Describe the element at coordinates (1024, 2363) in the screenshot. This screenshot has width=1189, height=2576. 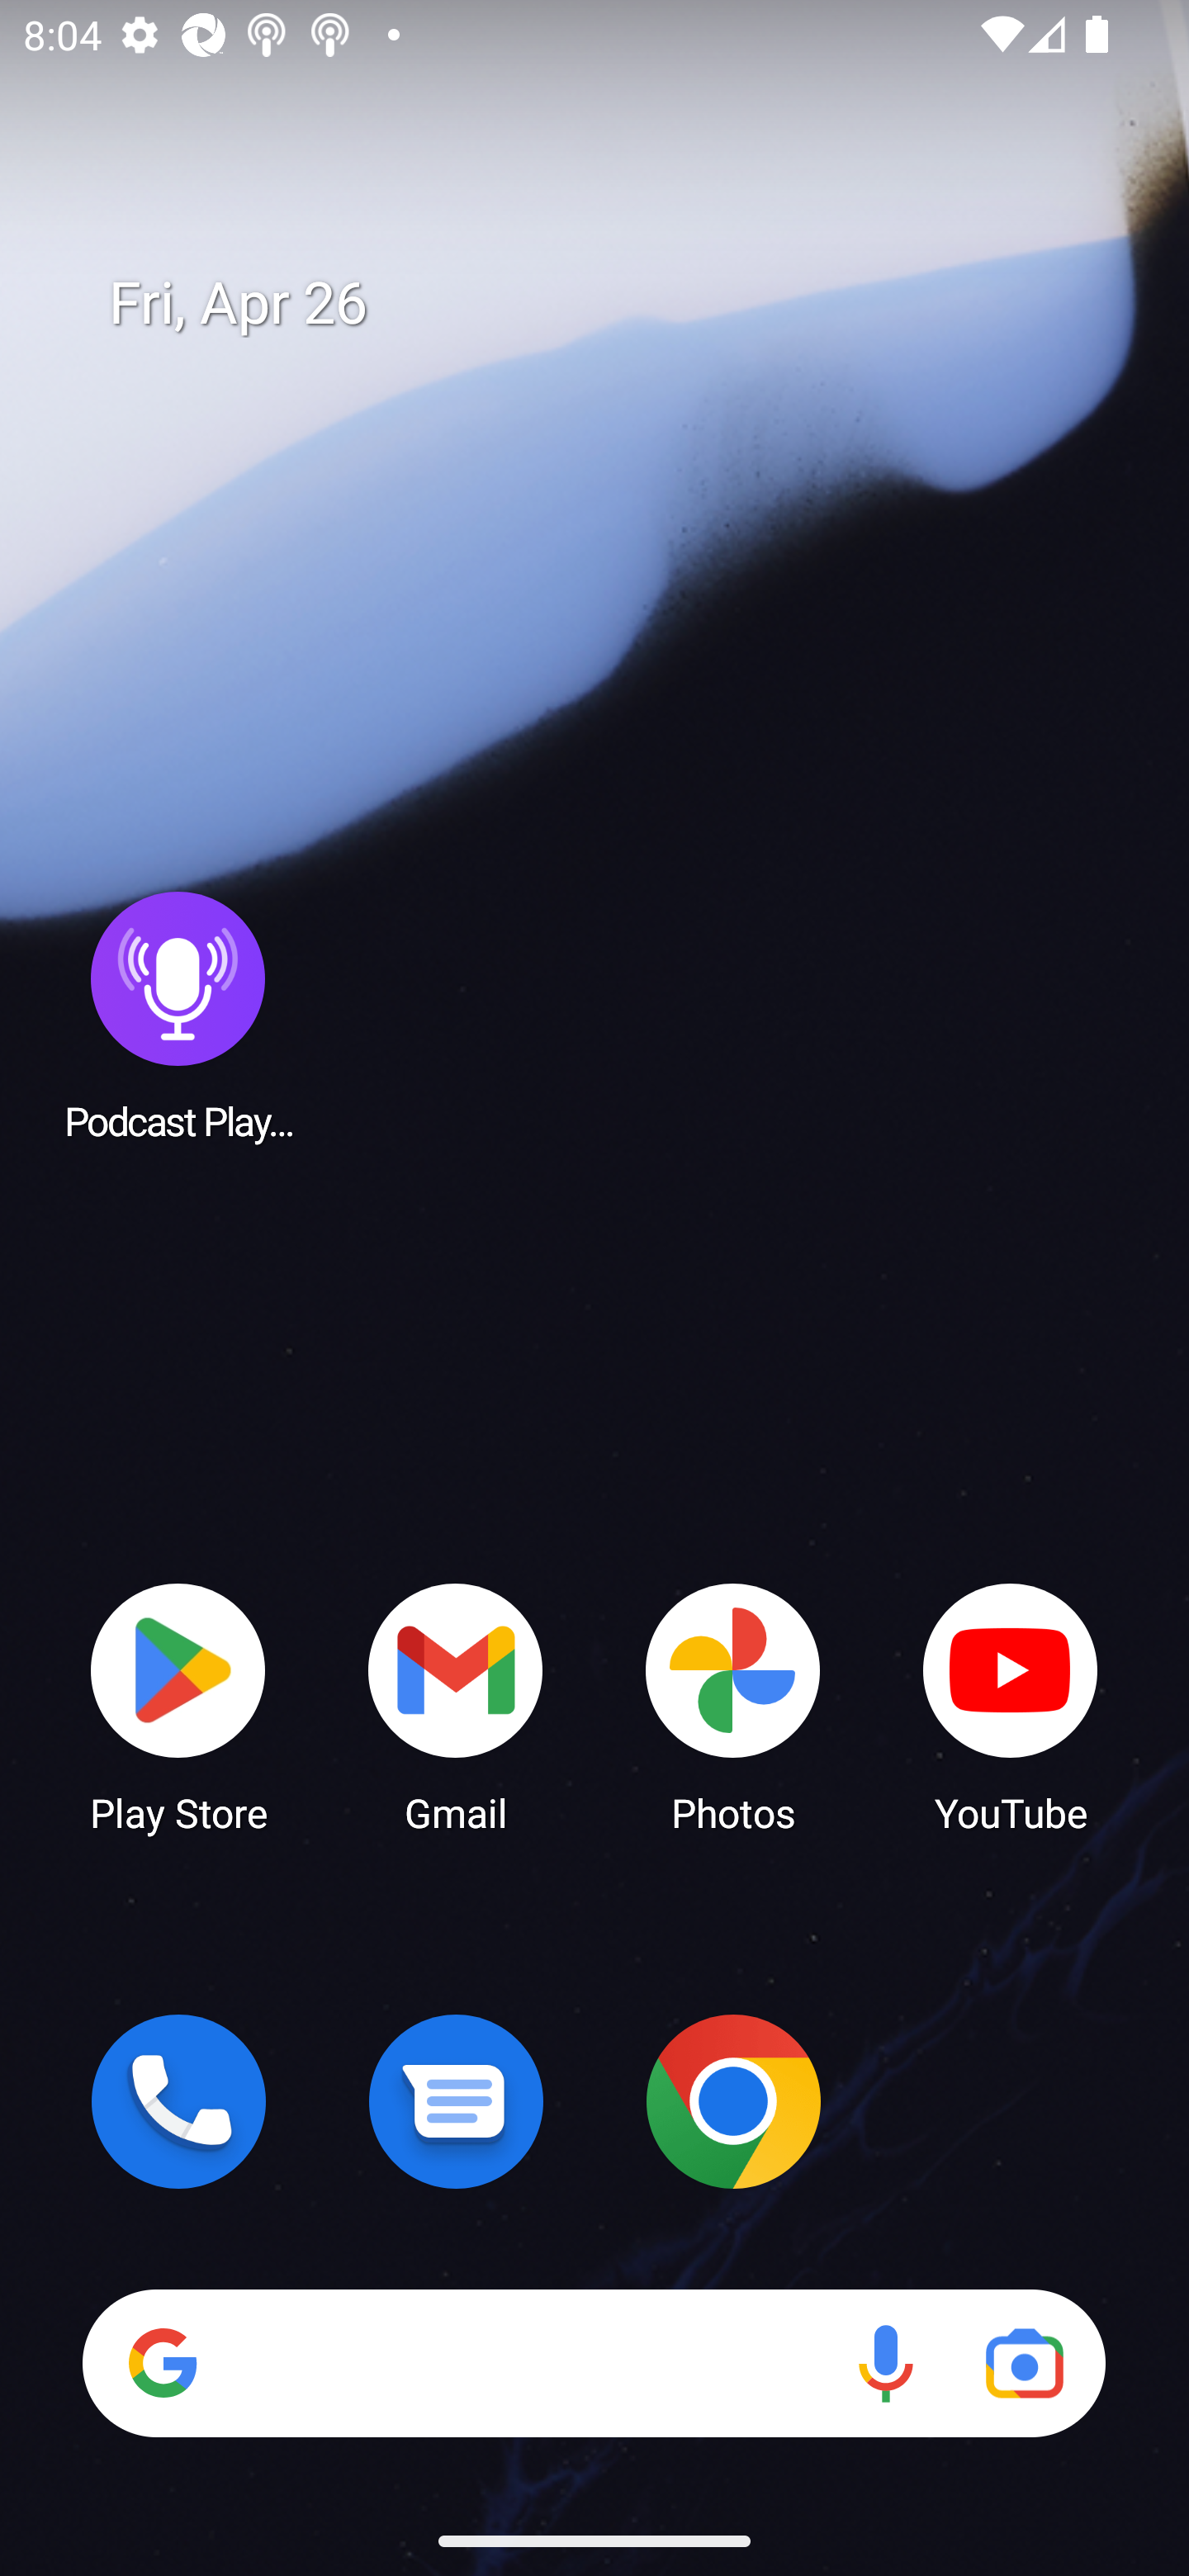
I see `Google Lens` at that location.